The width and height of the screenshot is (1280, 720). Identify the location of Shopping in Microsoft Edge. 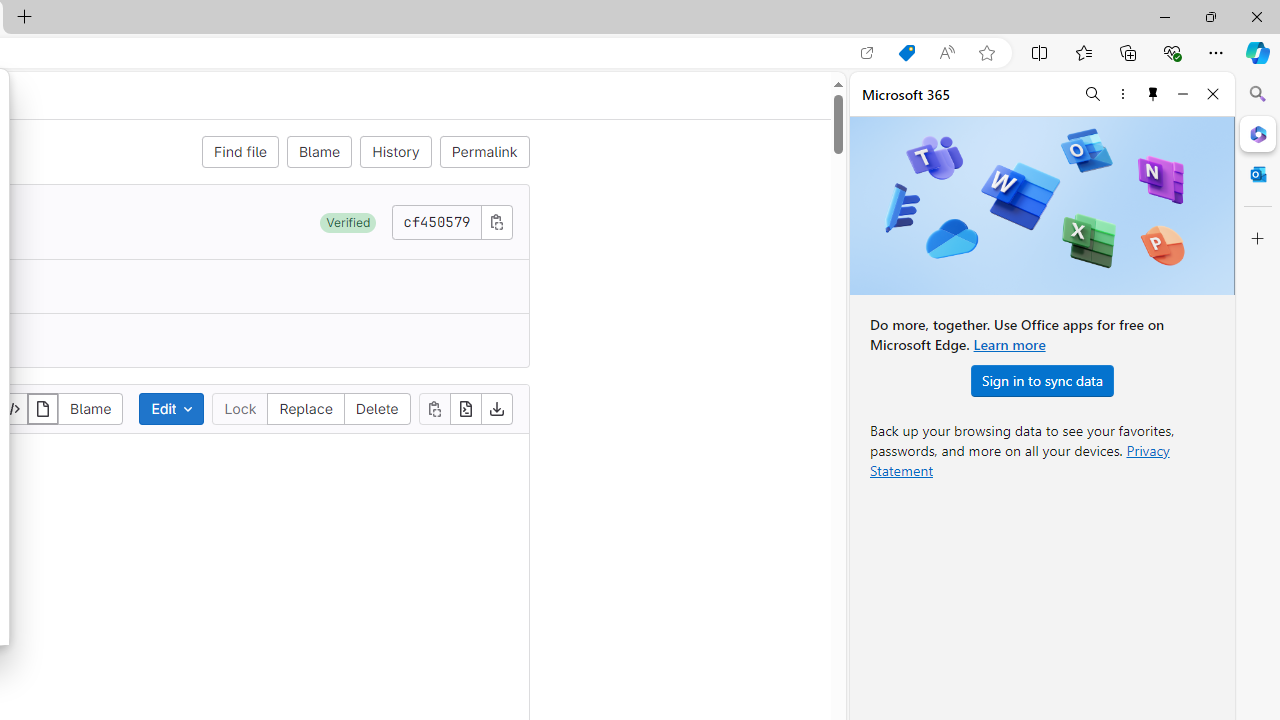
(906, 53).